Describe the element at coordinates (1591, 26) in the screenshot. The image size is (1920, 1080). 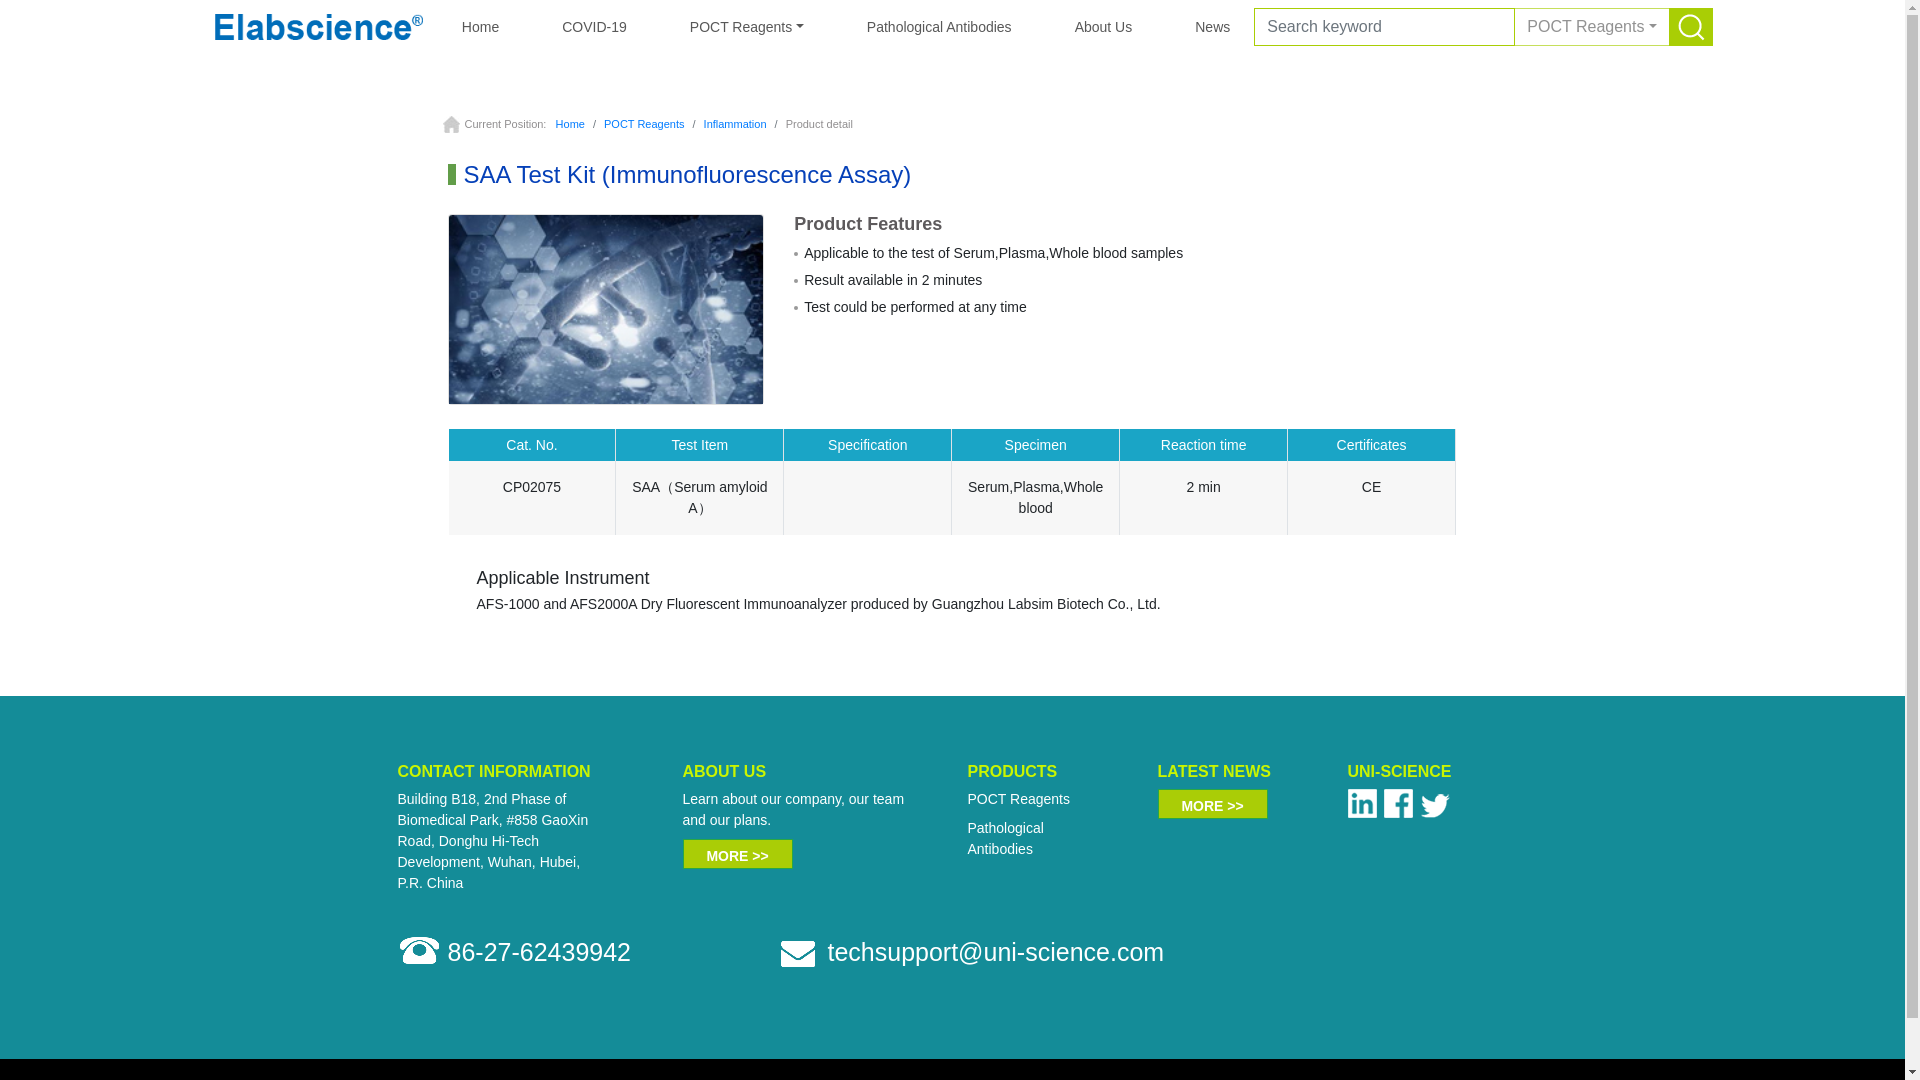
I see `POCT Reagents` at that location.